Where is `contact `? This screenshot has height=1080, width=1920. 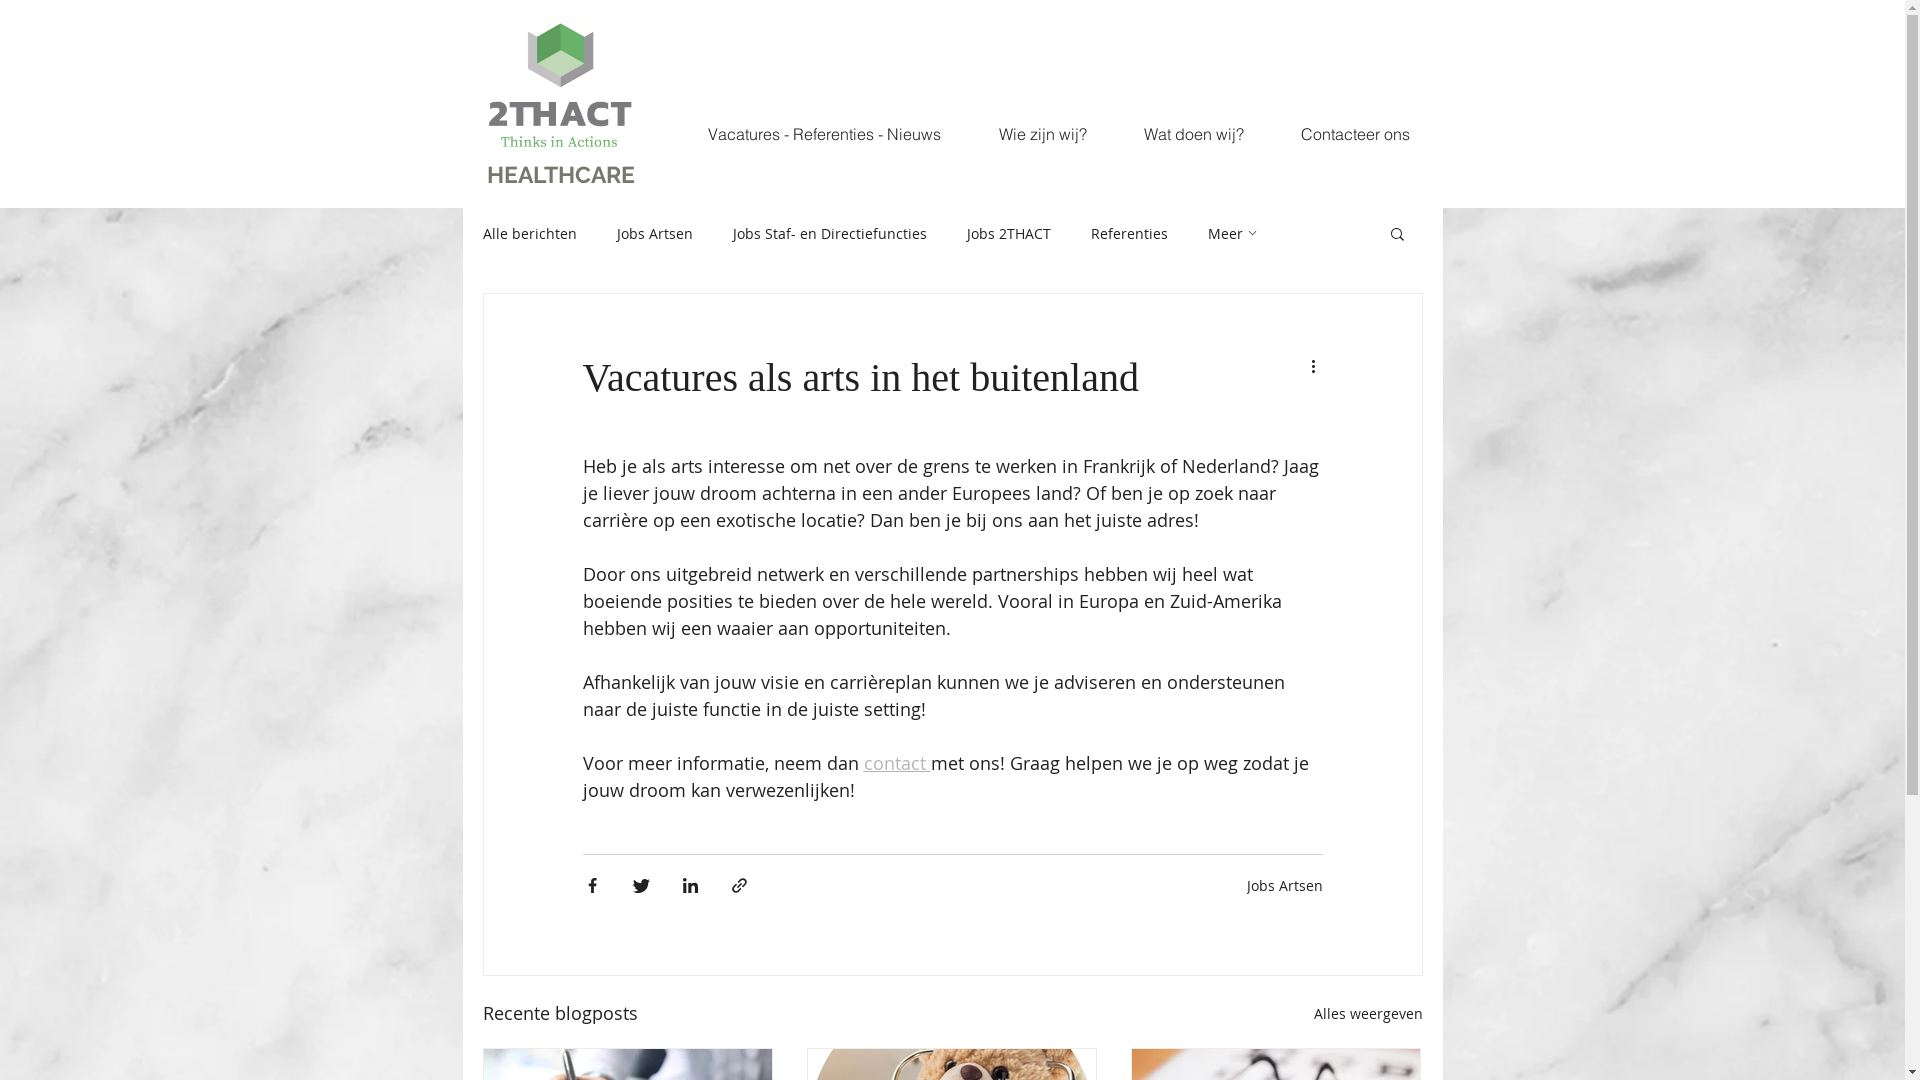 contact  is located at coordinates (898, 763).